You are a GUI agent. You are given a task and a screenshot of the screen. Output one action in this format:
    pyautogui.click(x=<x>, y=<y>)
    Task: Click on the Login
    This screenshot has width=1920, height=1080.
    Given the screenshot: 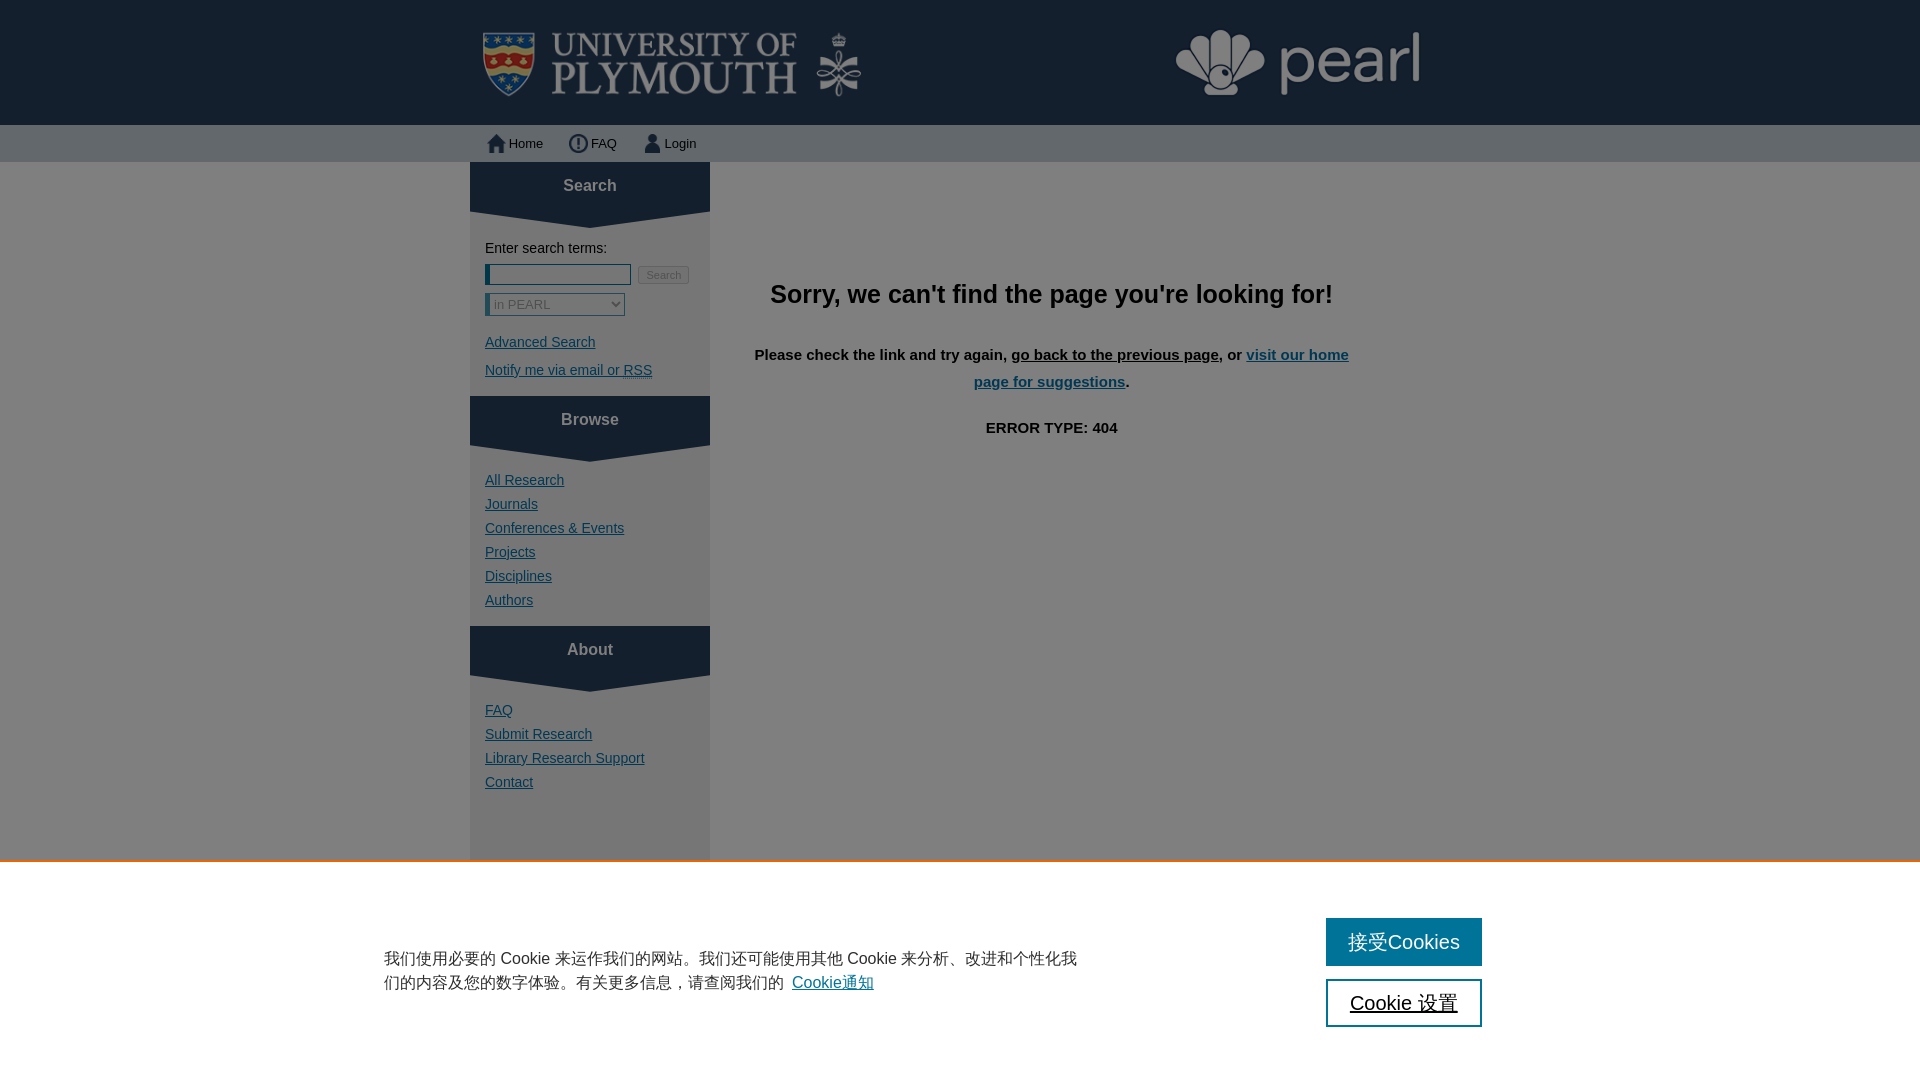 What is the action you would take?
    pyautogui.click(x=668, y=144)
    